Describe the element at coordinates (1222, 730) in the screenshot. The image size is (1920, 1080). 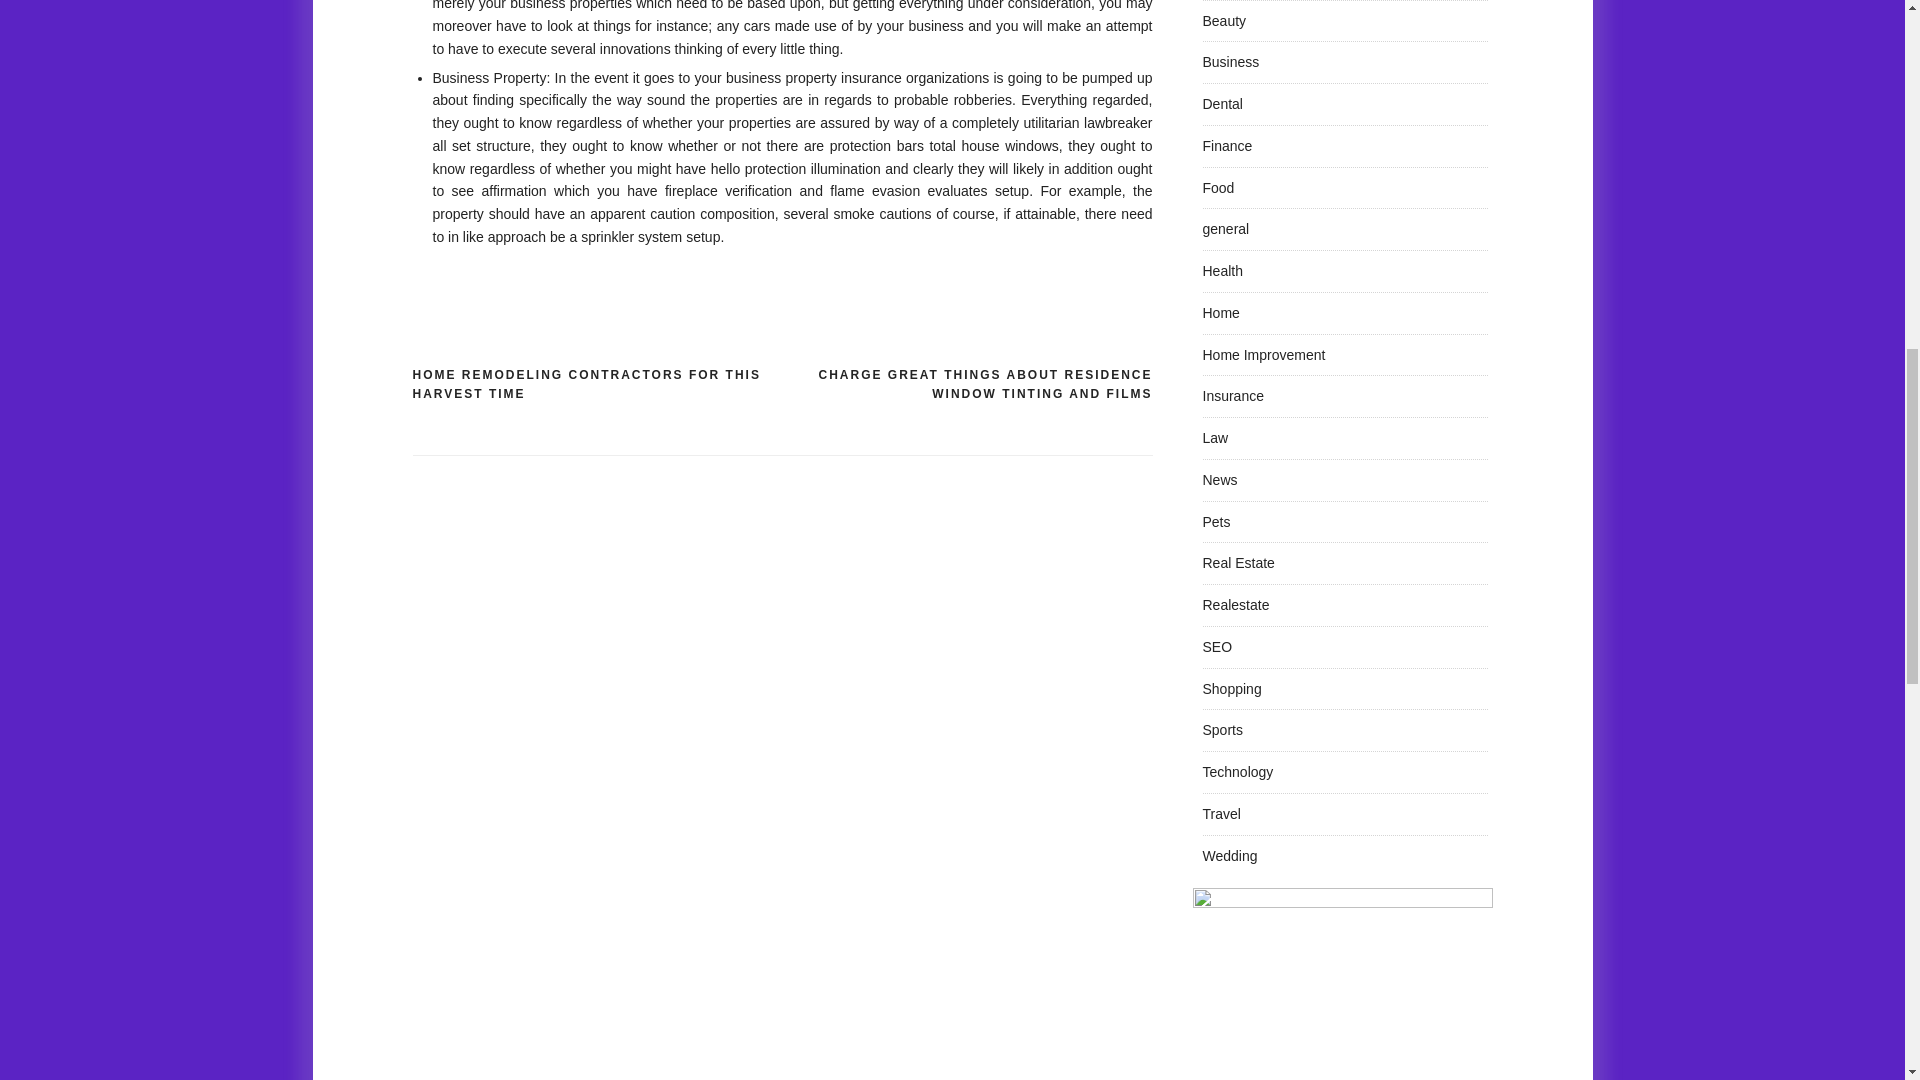
I see `Sports` at that location.